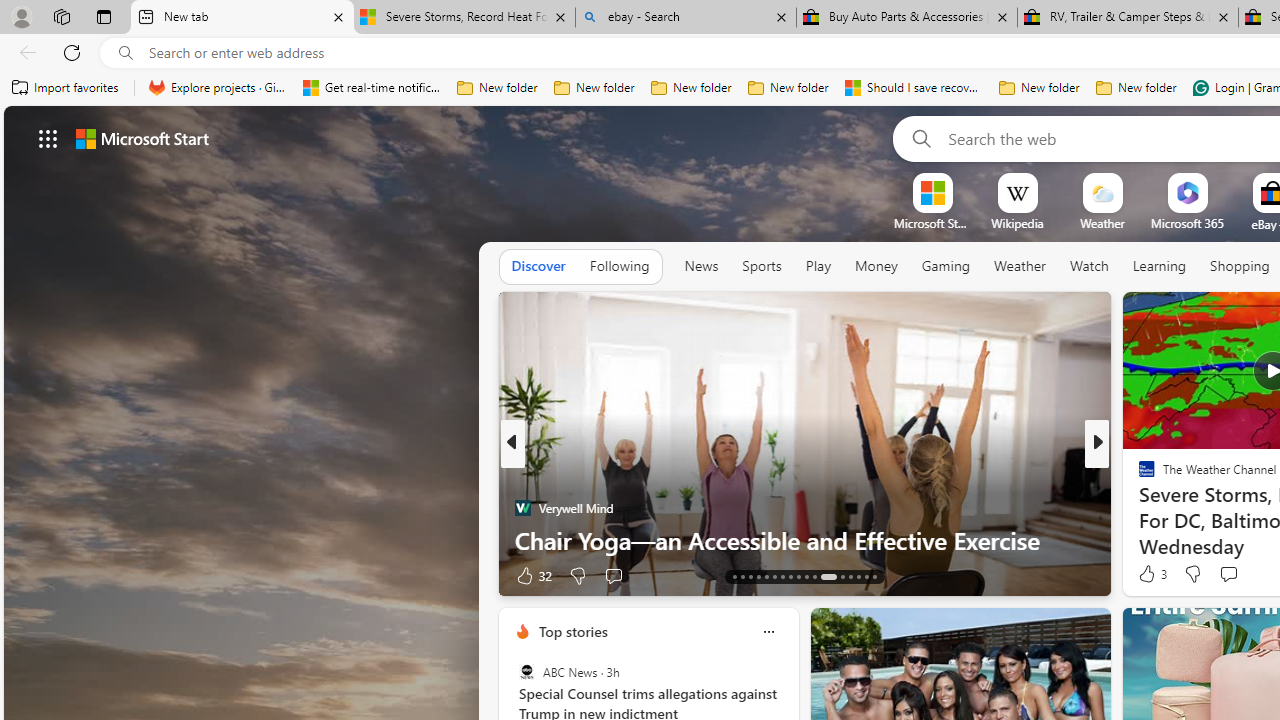 This screenshot has height=720, width=1280. Describe the element at coordinates (1152, 574) in the screenshot. I see `116 Like` at that location.